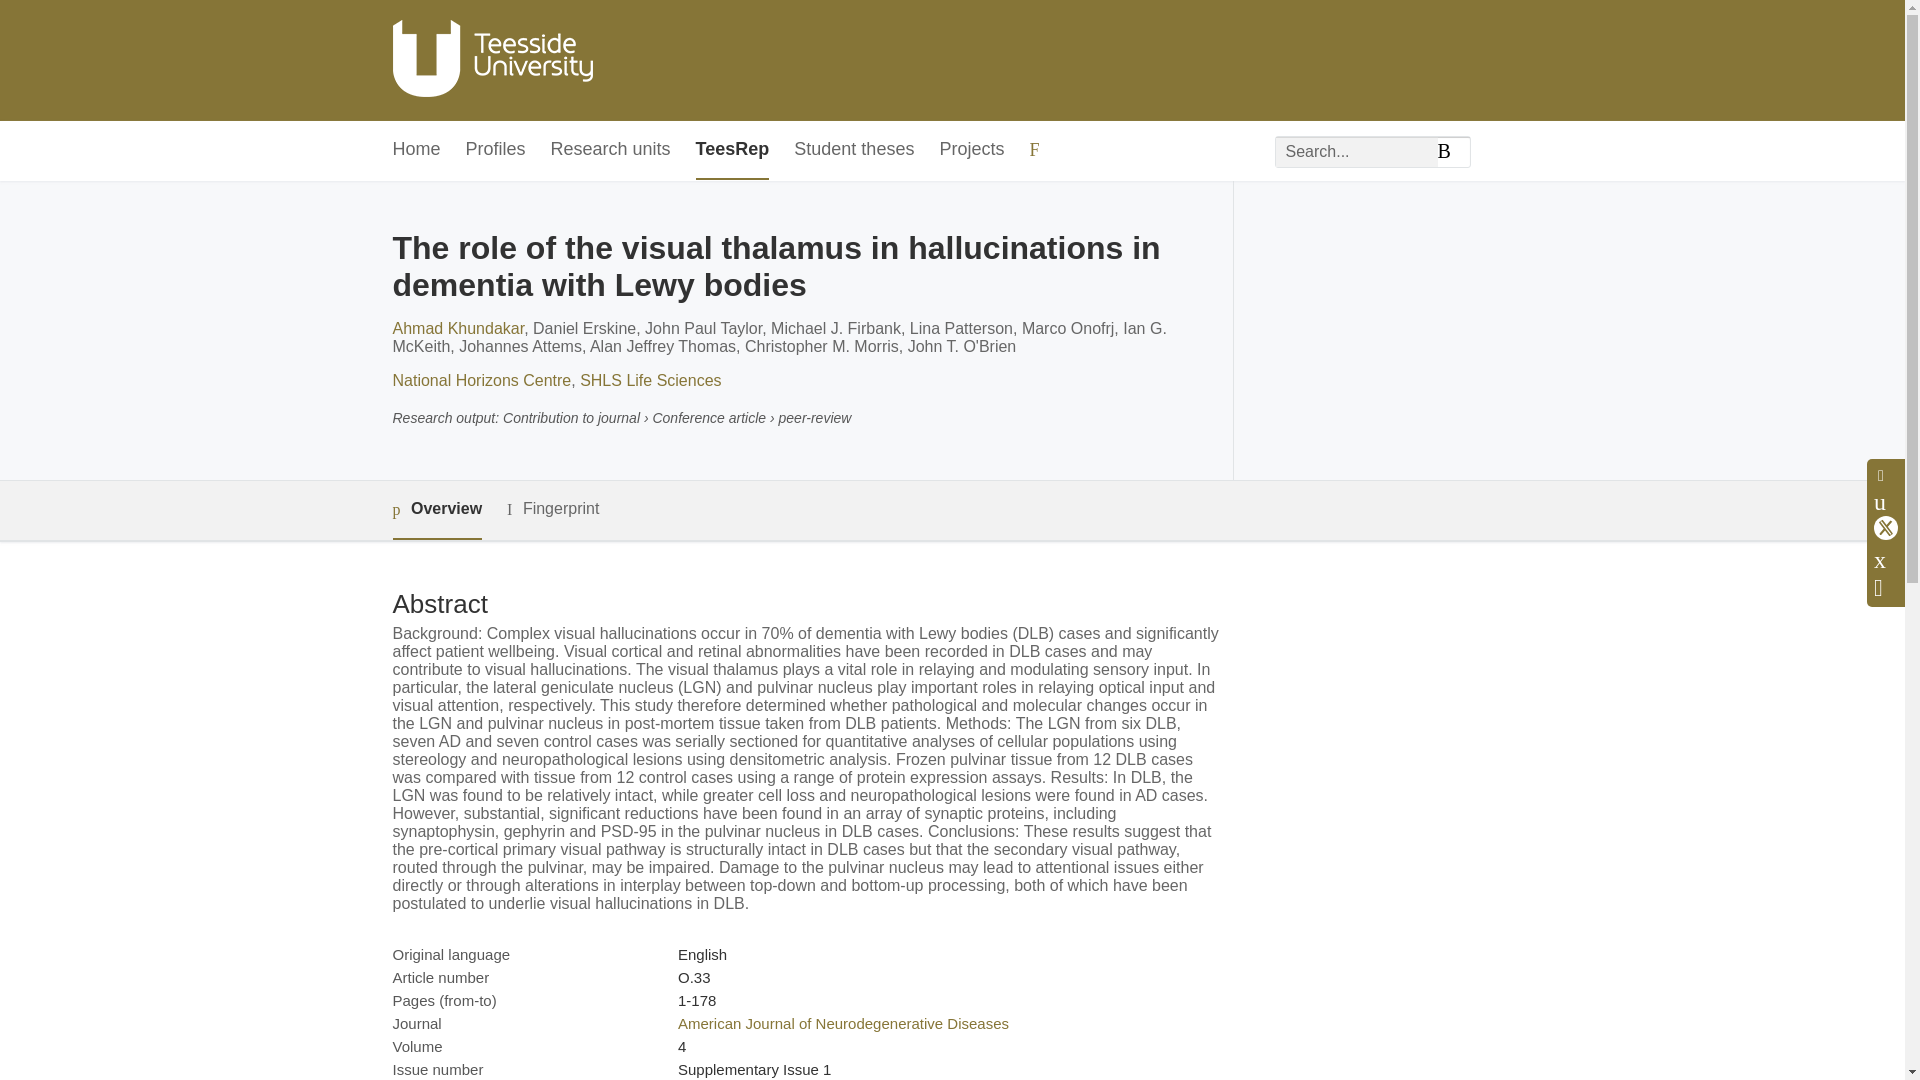 The image size is (1920, 1080). Describe the element at coordinates (650, 380) in the screenshot. I see `SHLS Life Sciences` at that location.